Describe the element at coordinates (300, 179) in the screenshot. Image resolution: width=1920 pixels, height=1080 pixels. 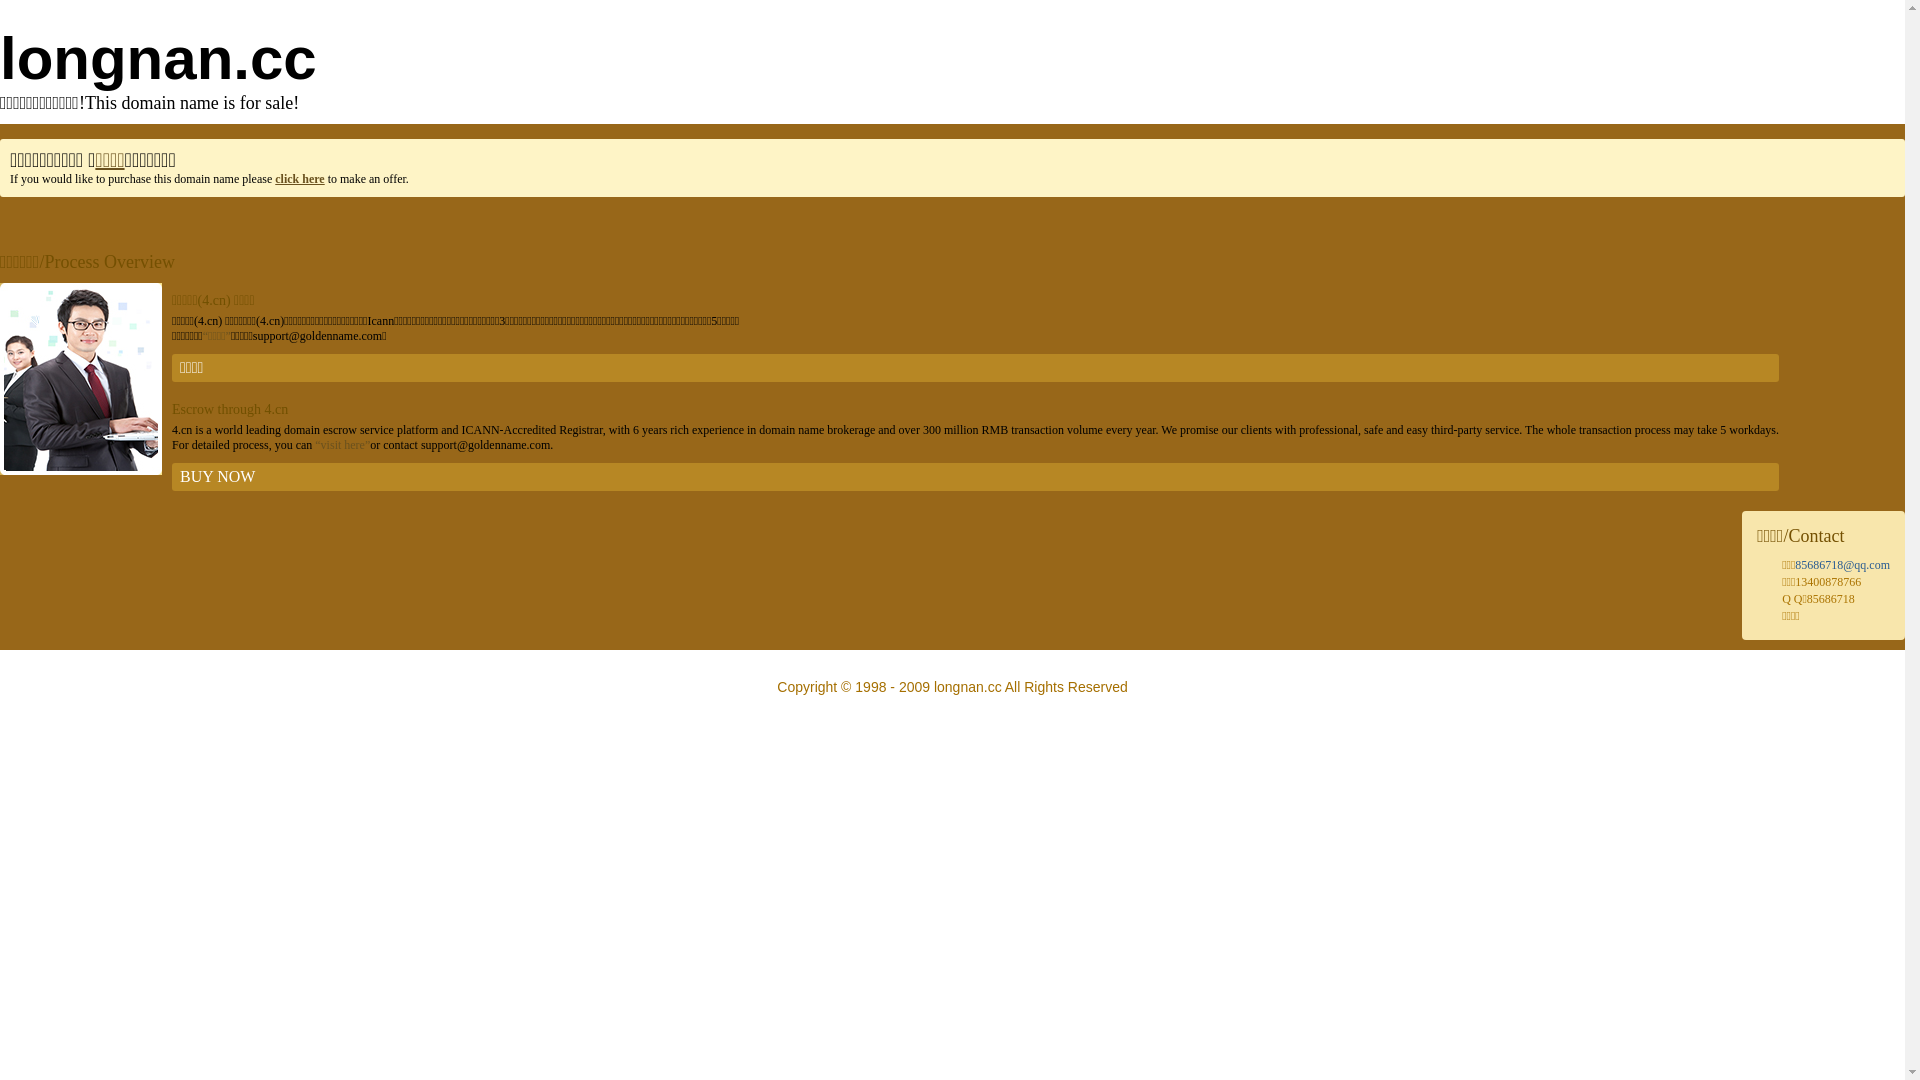
I see `click here` at that location.